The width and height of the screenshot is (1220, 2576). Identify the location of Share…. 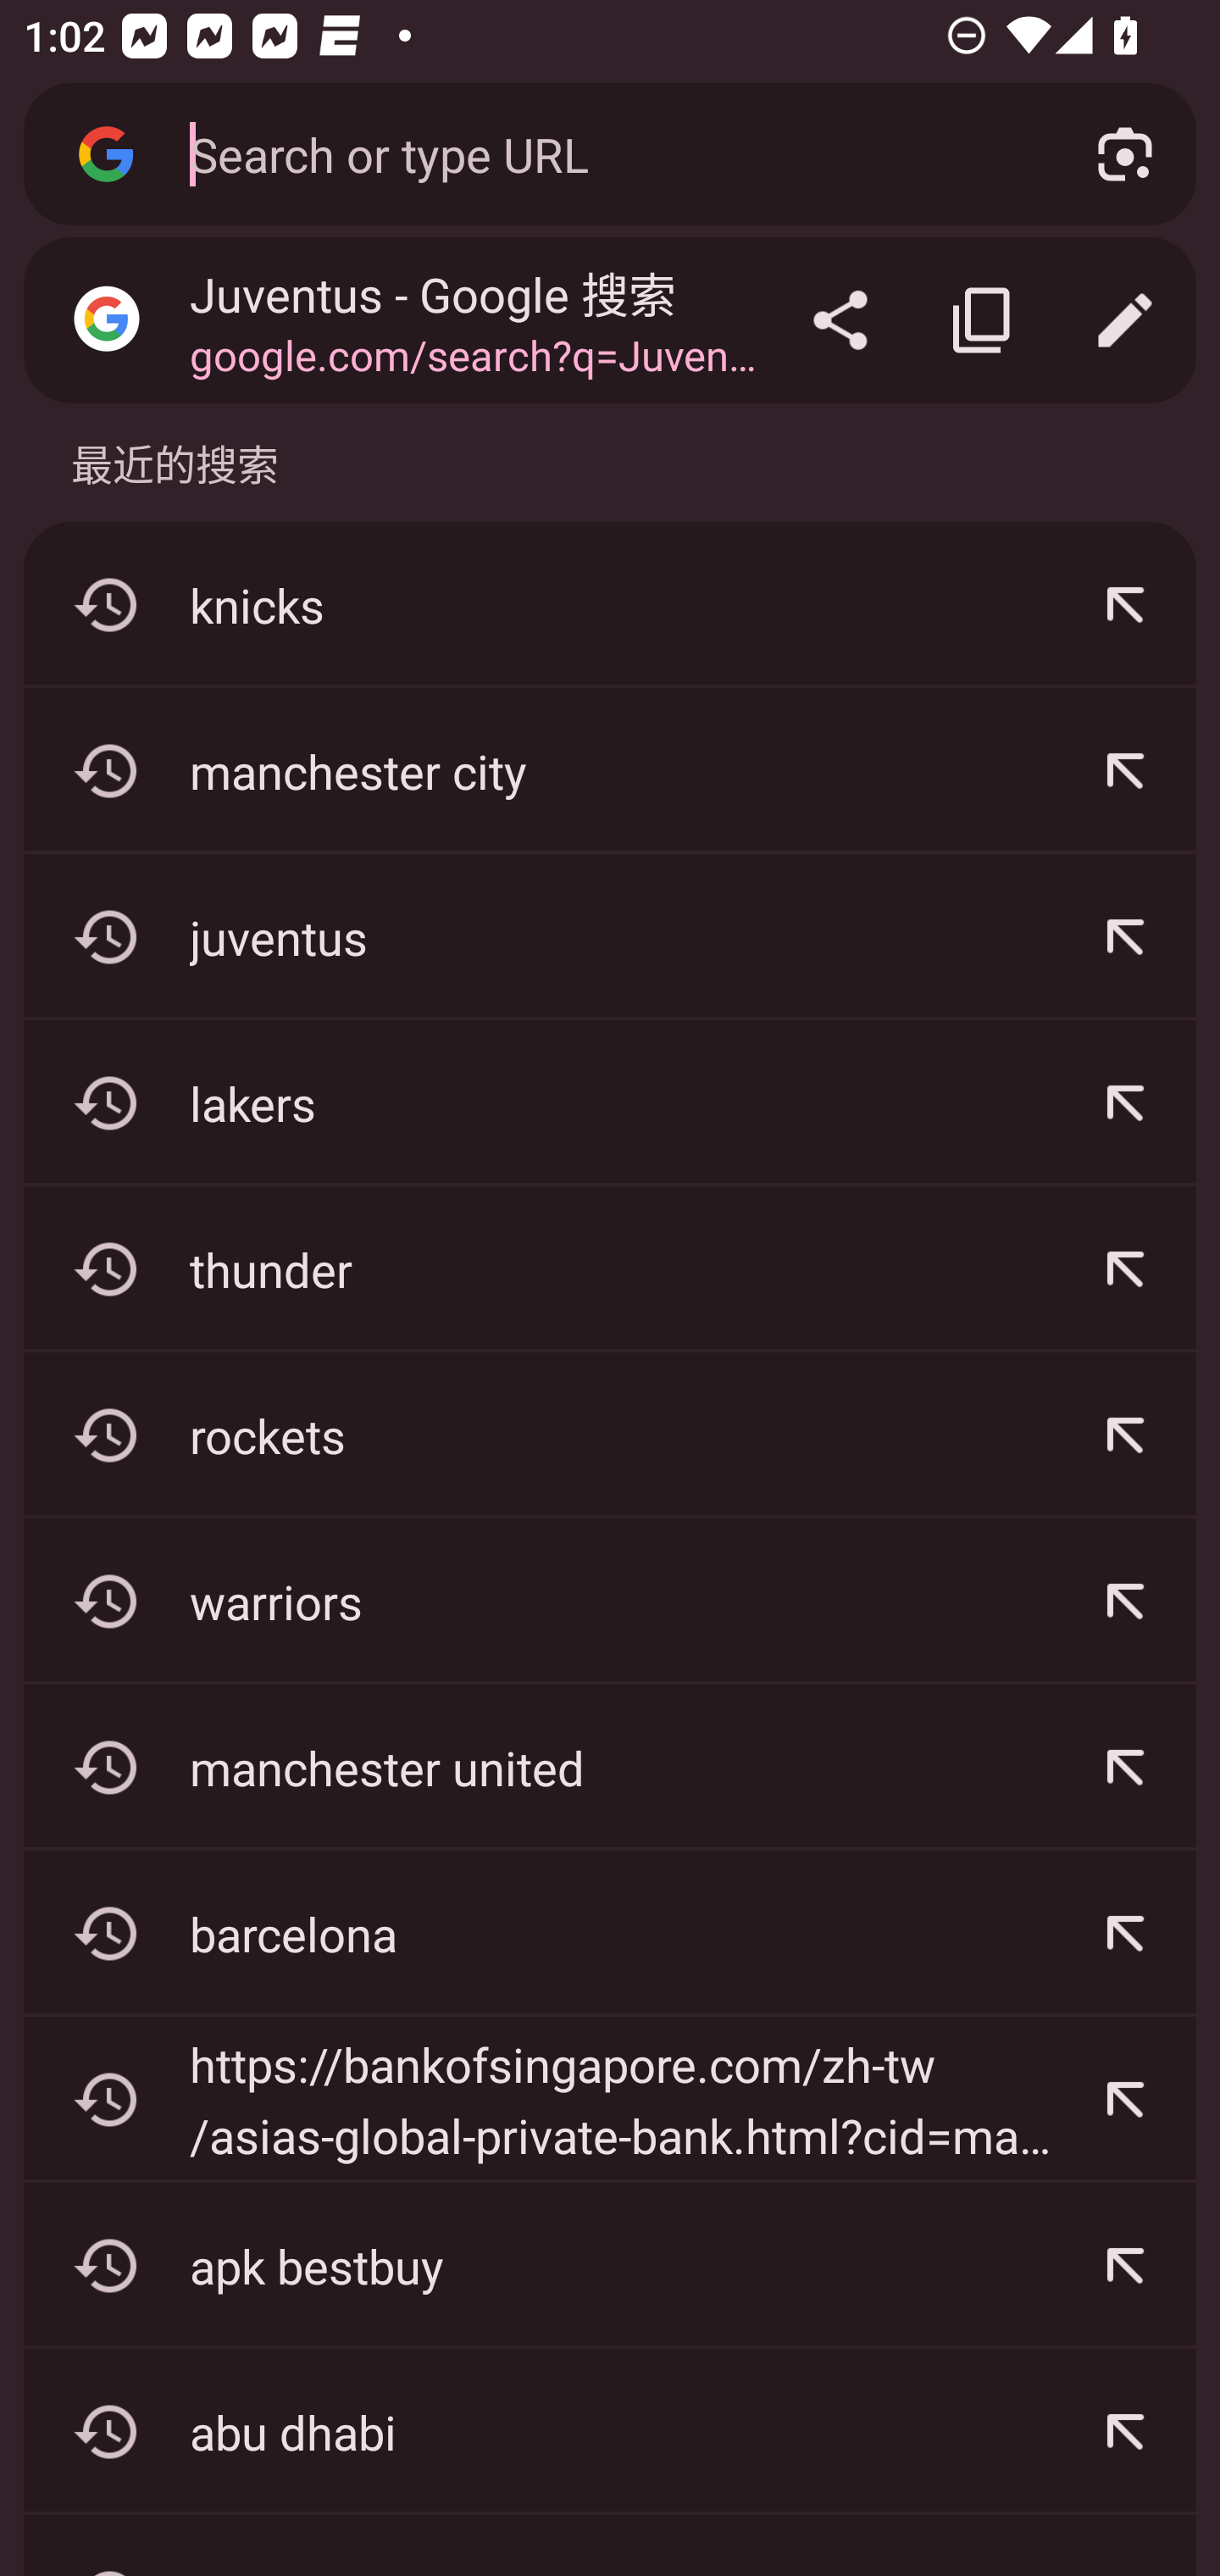
(840, 320).